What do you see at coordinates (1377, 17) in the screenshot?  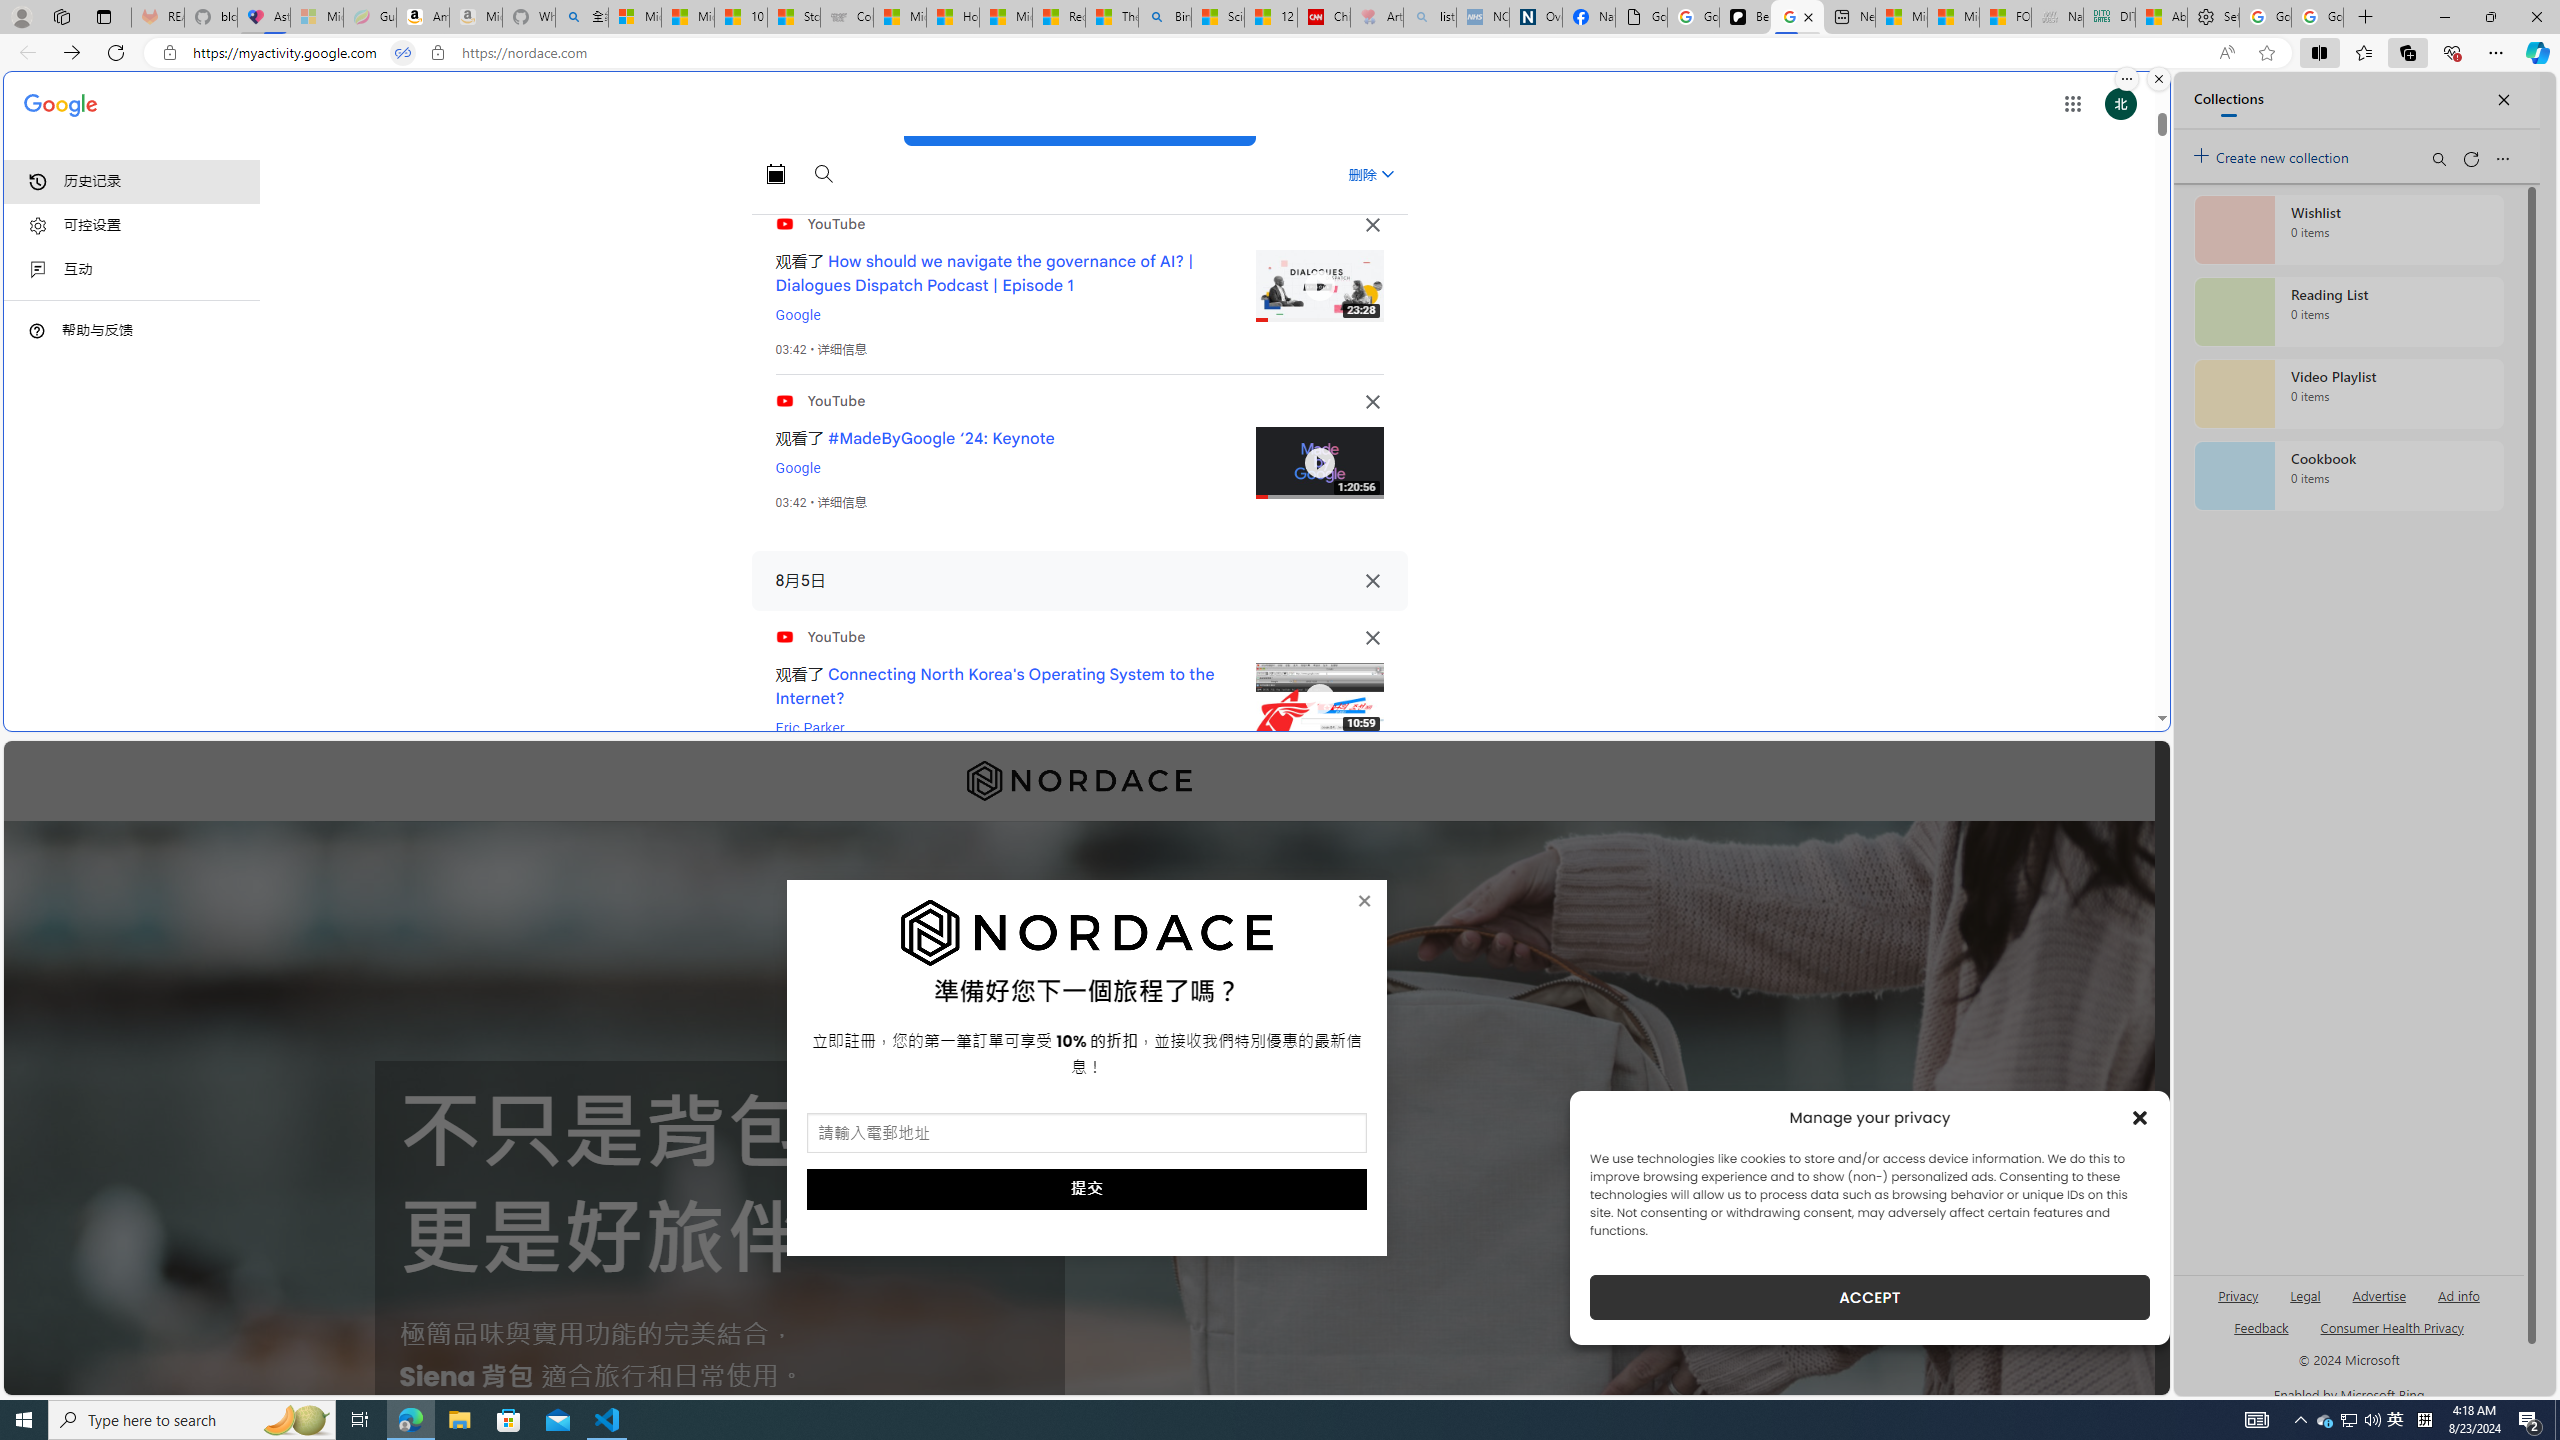 I see `Arthritis: Ask Health Professionals - Sleeping` at bounding box center [1377, 17].